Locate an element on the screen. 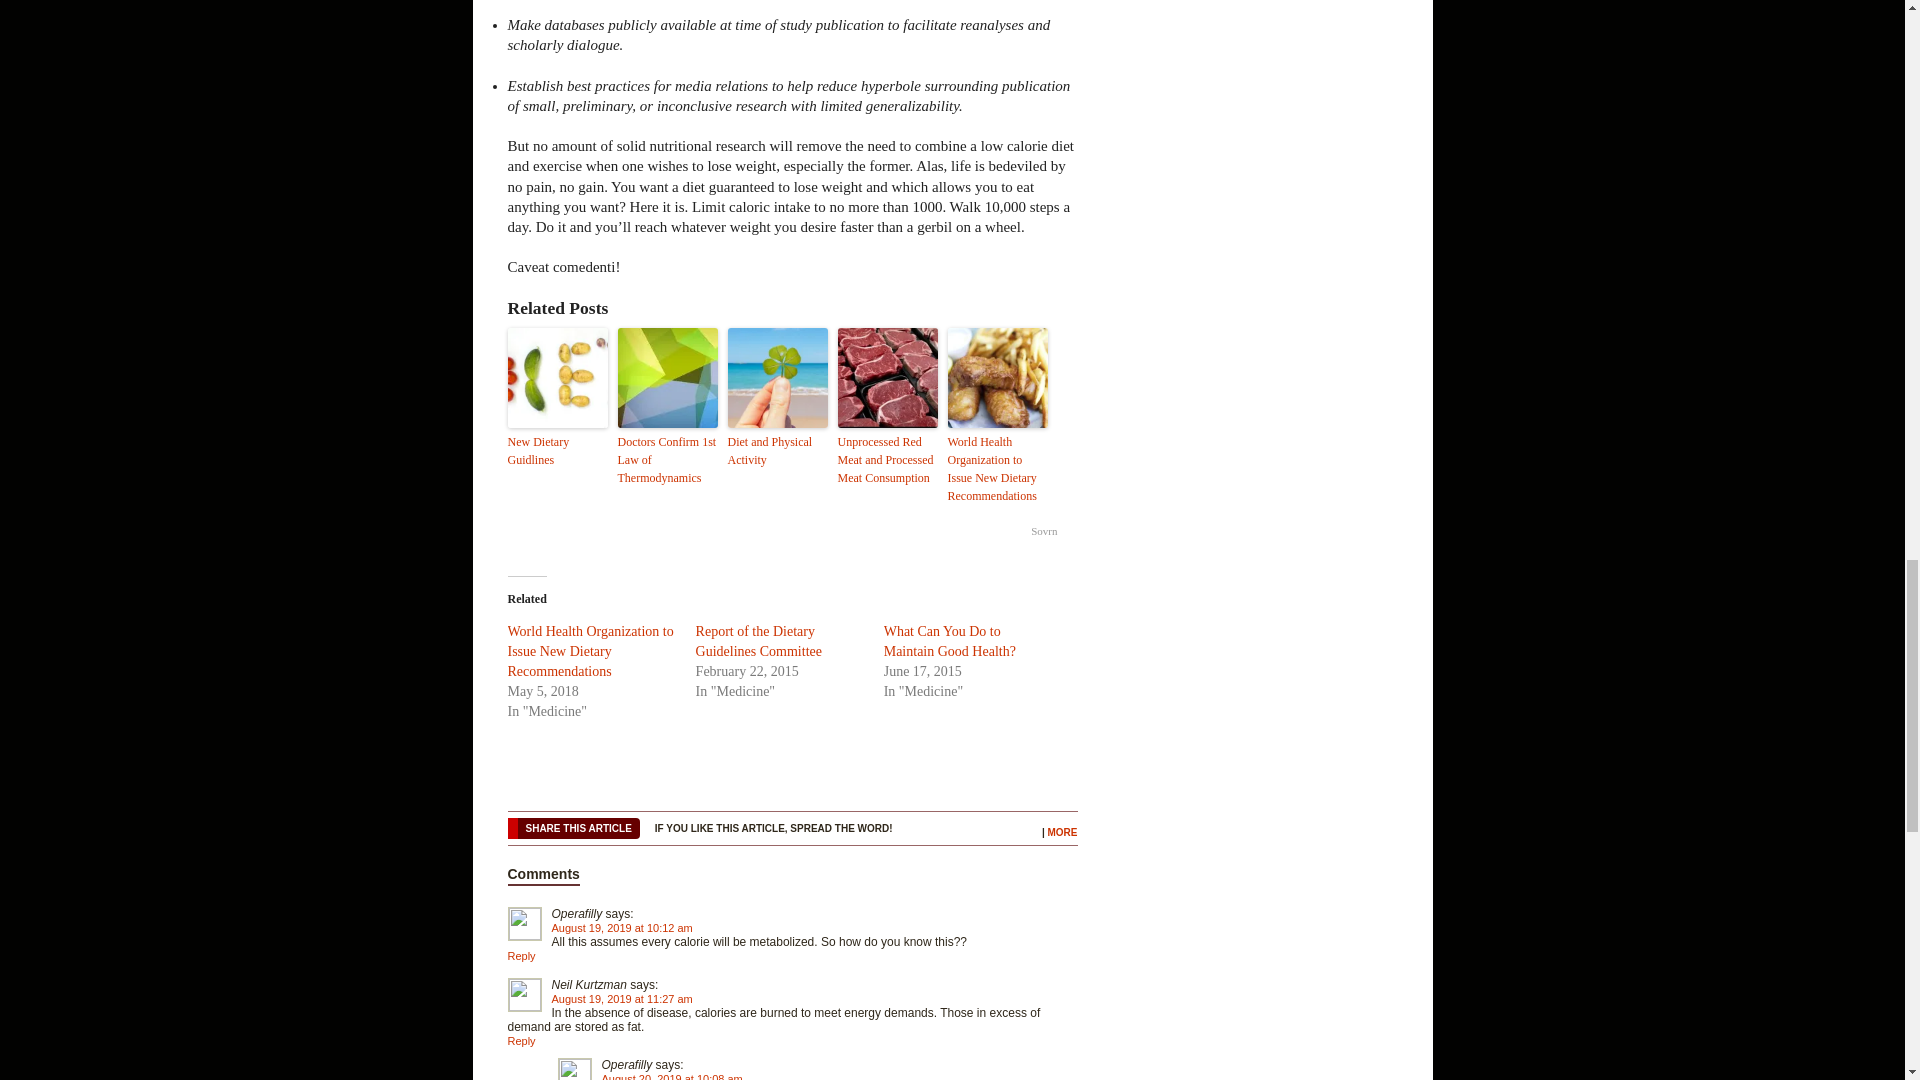 The image size is (1920, 1080). Report of the Dietary Guidelines Committee is located at coordinates (758, 641).